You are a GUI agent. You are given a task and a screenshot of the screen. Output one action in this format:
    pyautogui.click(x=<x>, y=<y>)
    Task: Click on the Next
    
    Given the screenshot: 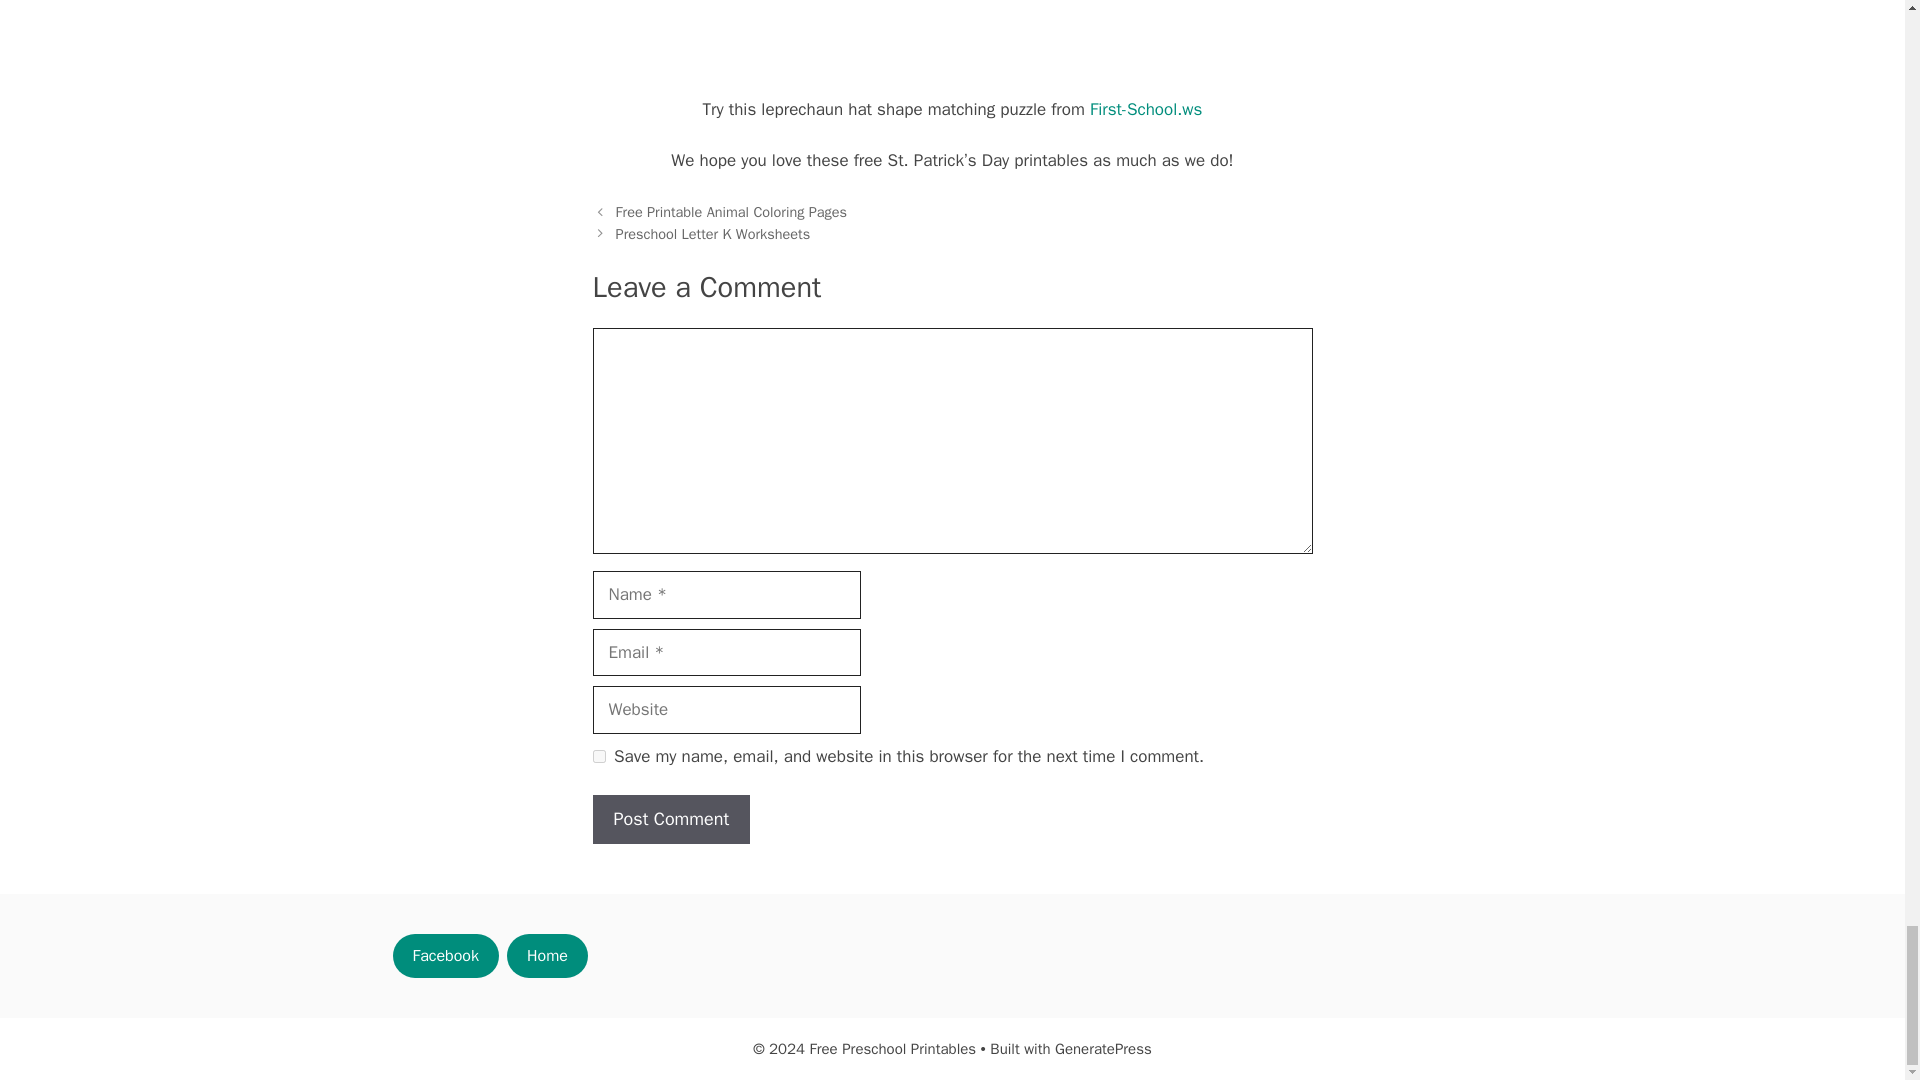 What is the action you would take?
    pyautogui.click(x=713, y=234)
    